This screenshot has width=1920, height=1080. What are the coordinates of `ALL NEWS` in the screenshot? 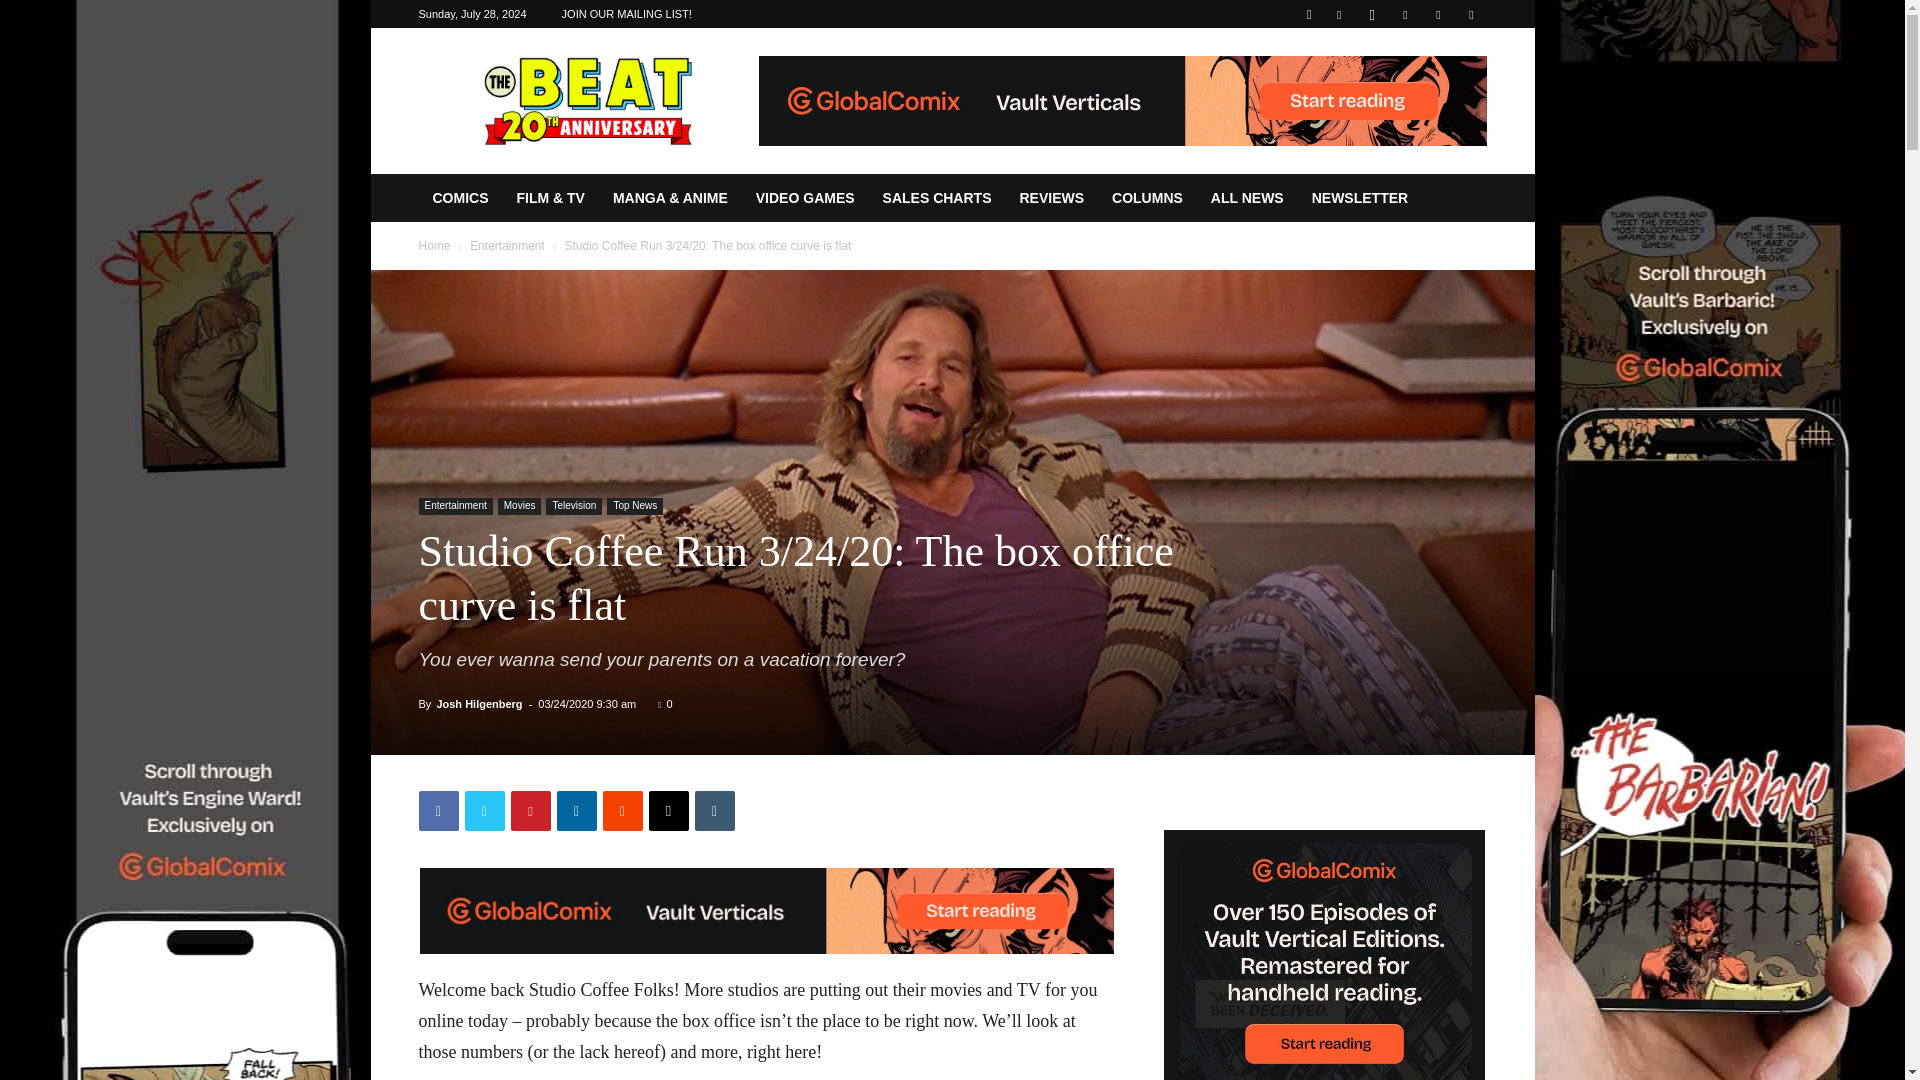 It's located at (1246, 198).